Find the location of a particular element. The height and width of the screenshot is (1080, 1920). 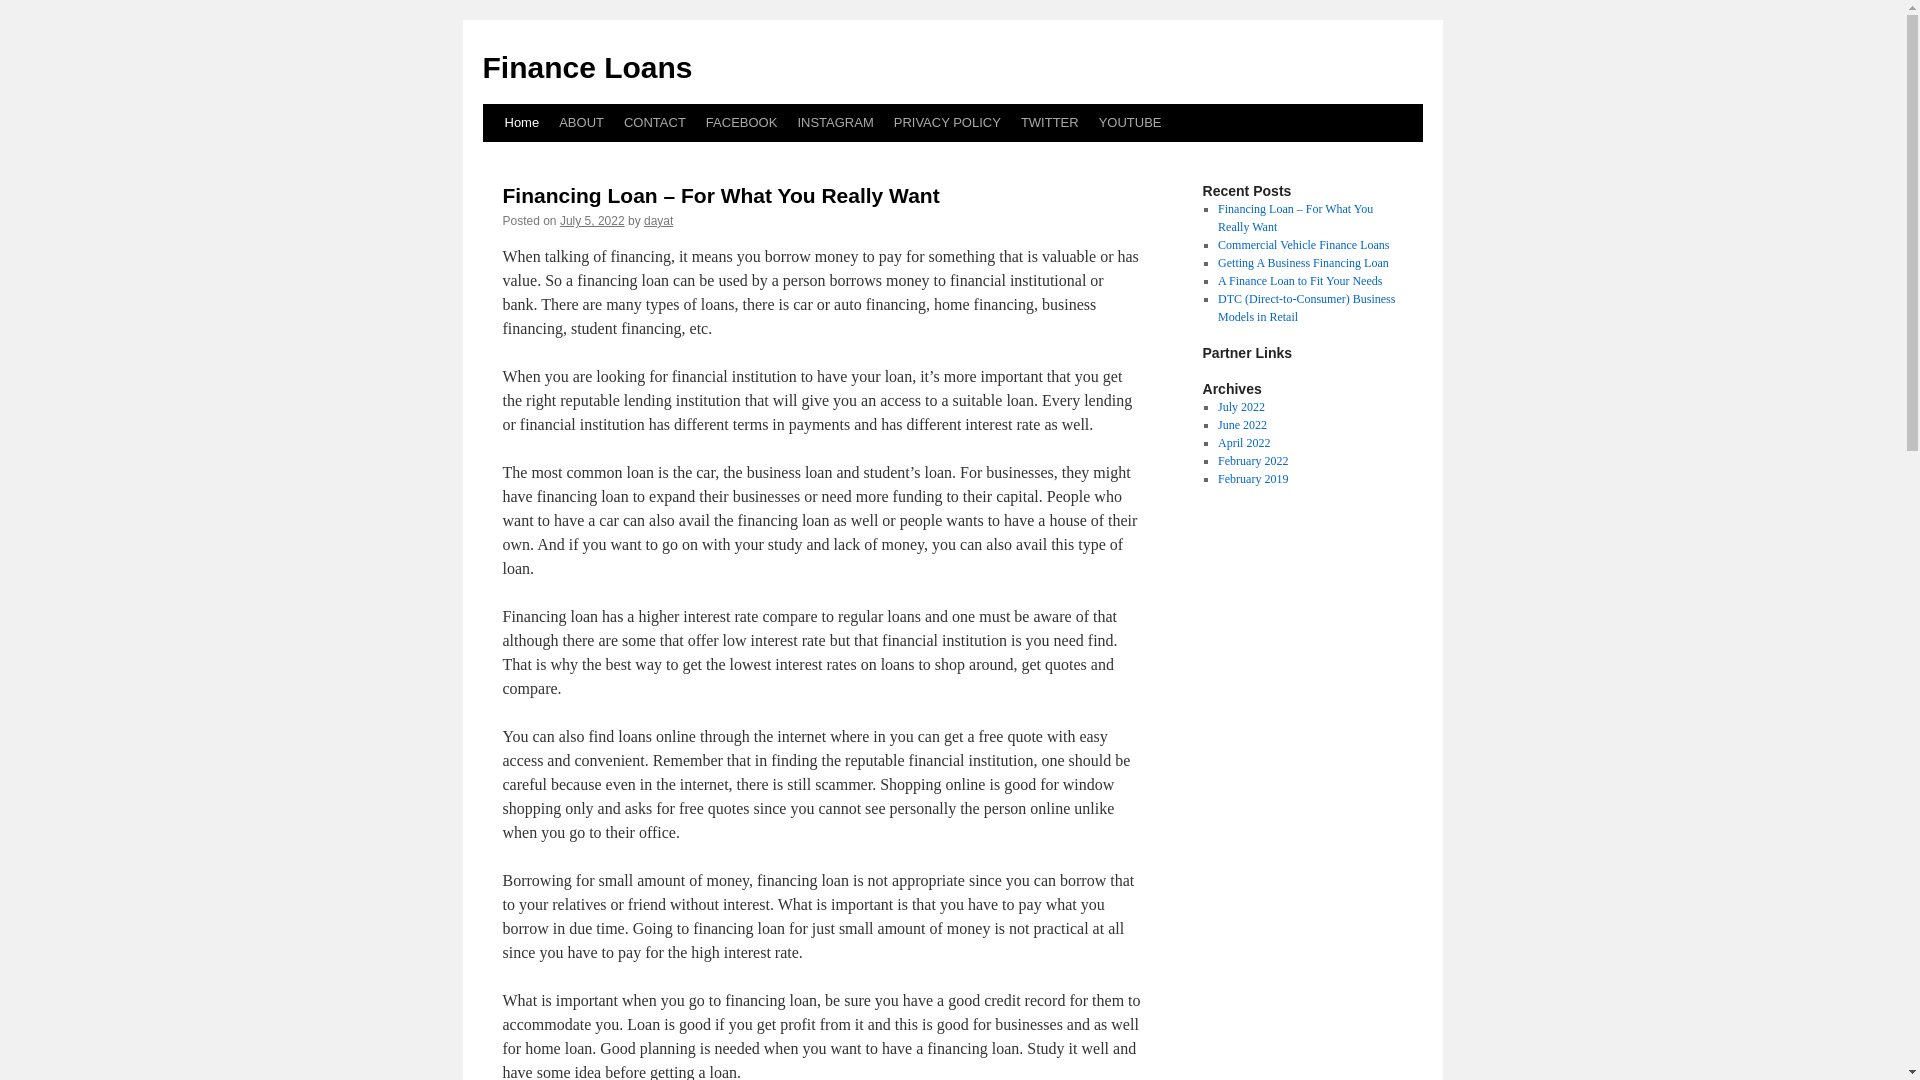

dayat is located at coordinates (658, 220).